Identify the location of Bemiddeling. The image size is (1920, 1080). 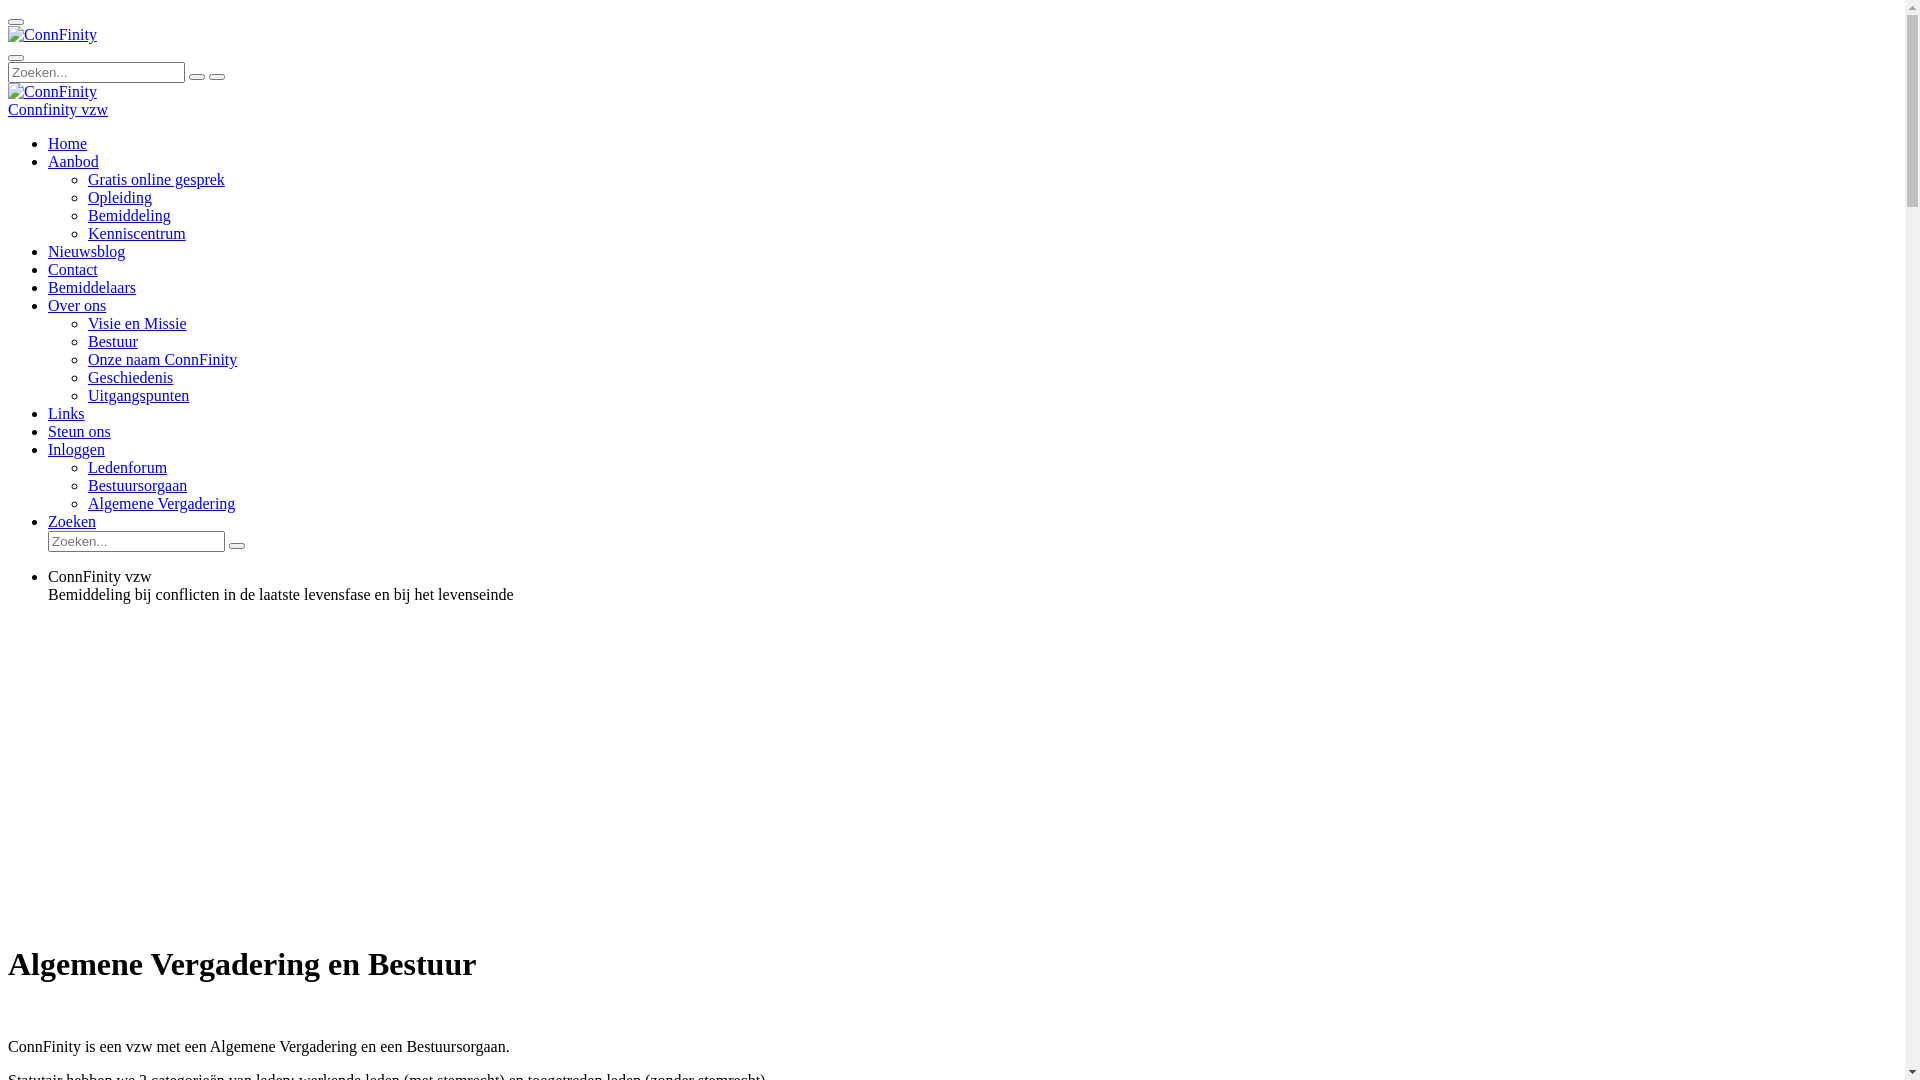
(130, 216).